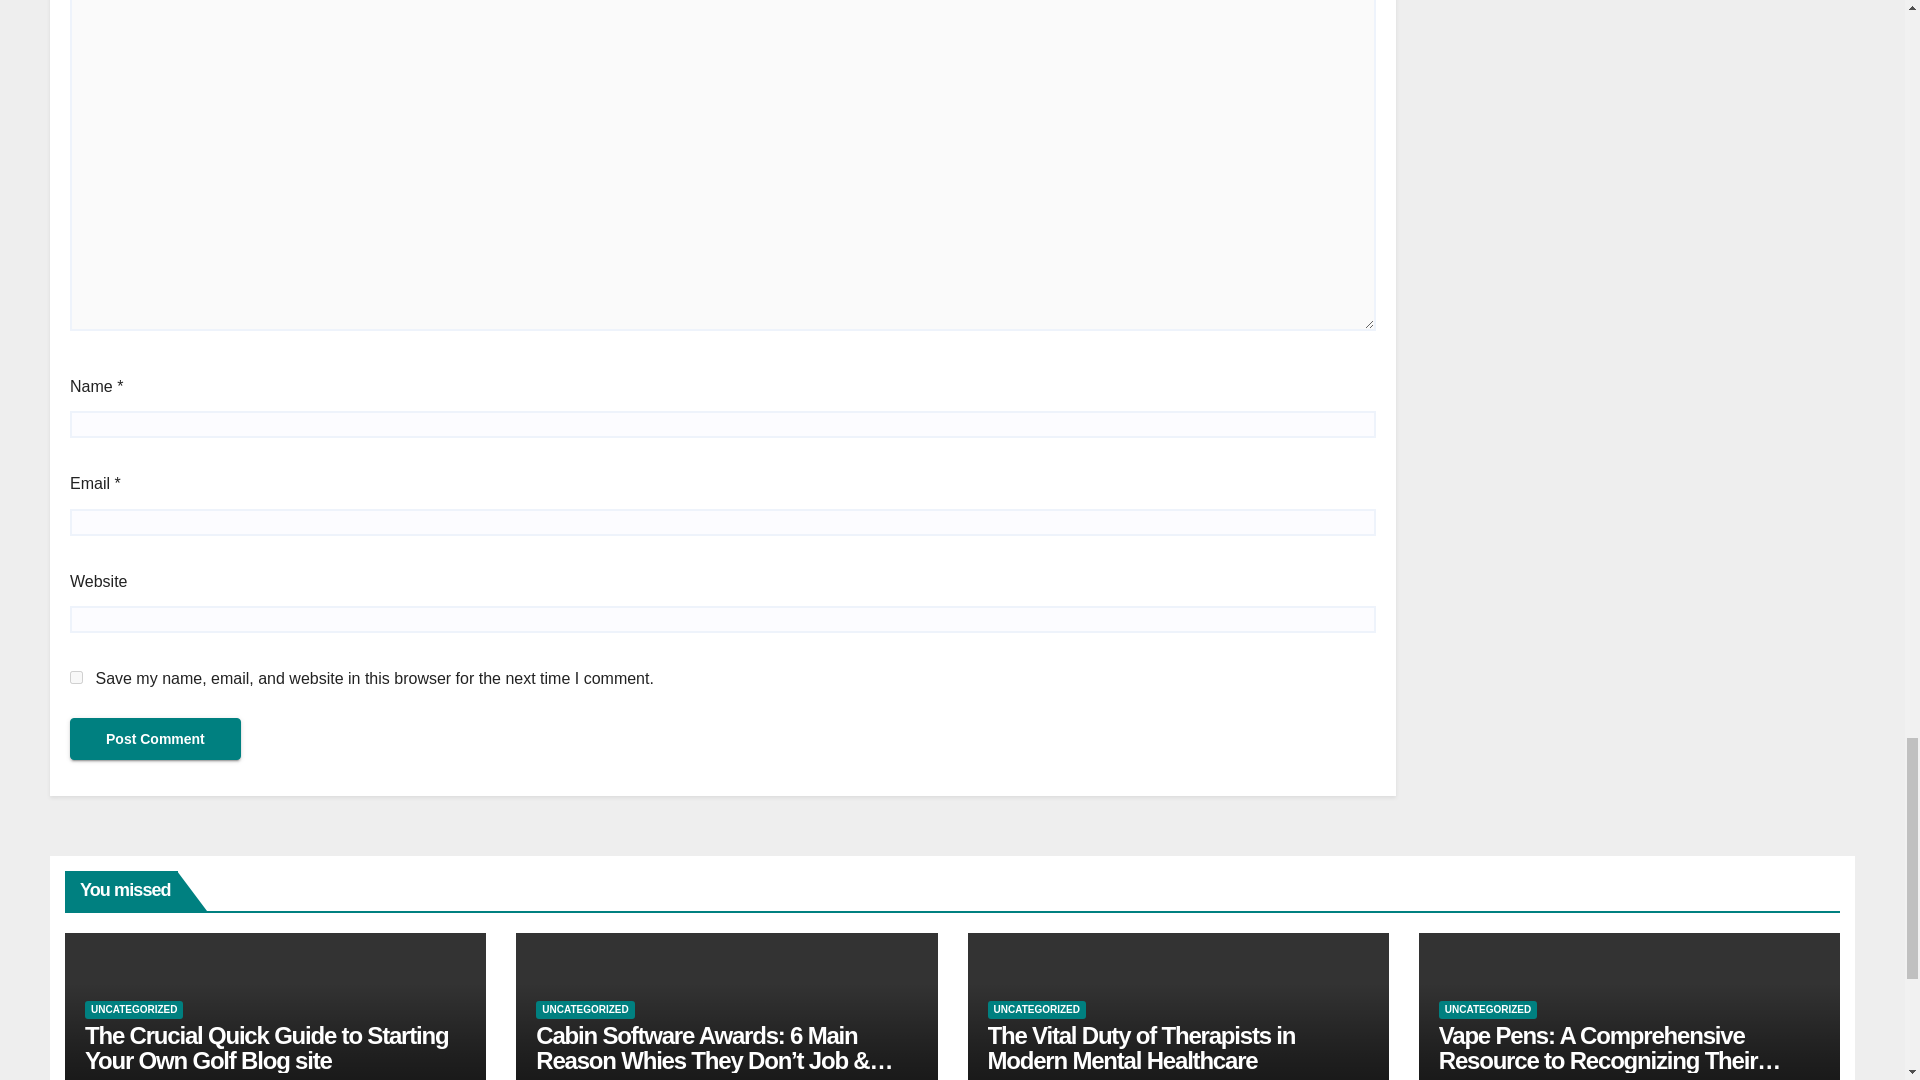 This screenshot has width=1920, height=1080. Describe the element at coordinates (76, 676) in the screenshot. I see `yes` at that location.